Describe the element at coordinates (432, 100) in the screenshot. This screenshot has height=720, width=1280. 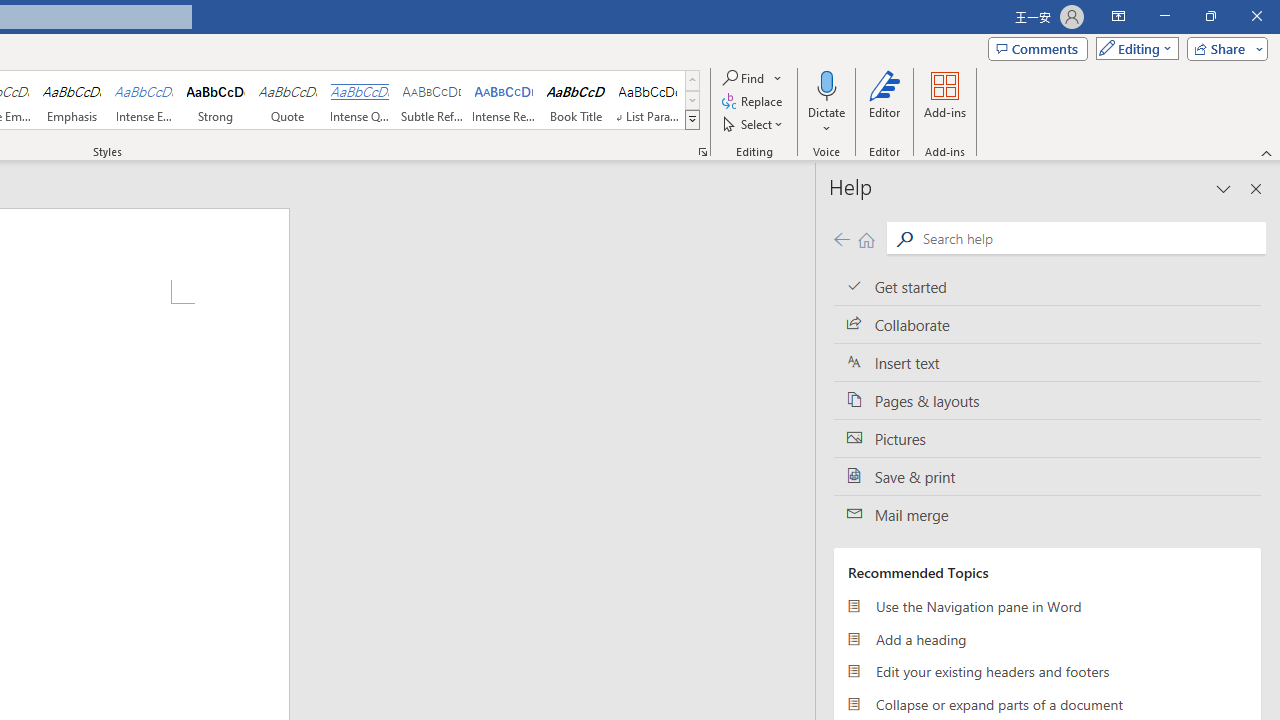
I see `Subtle Reference` at that location.